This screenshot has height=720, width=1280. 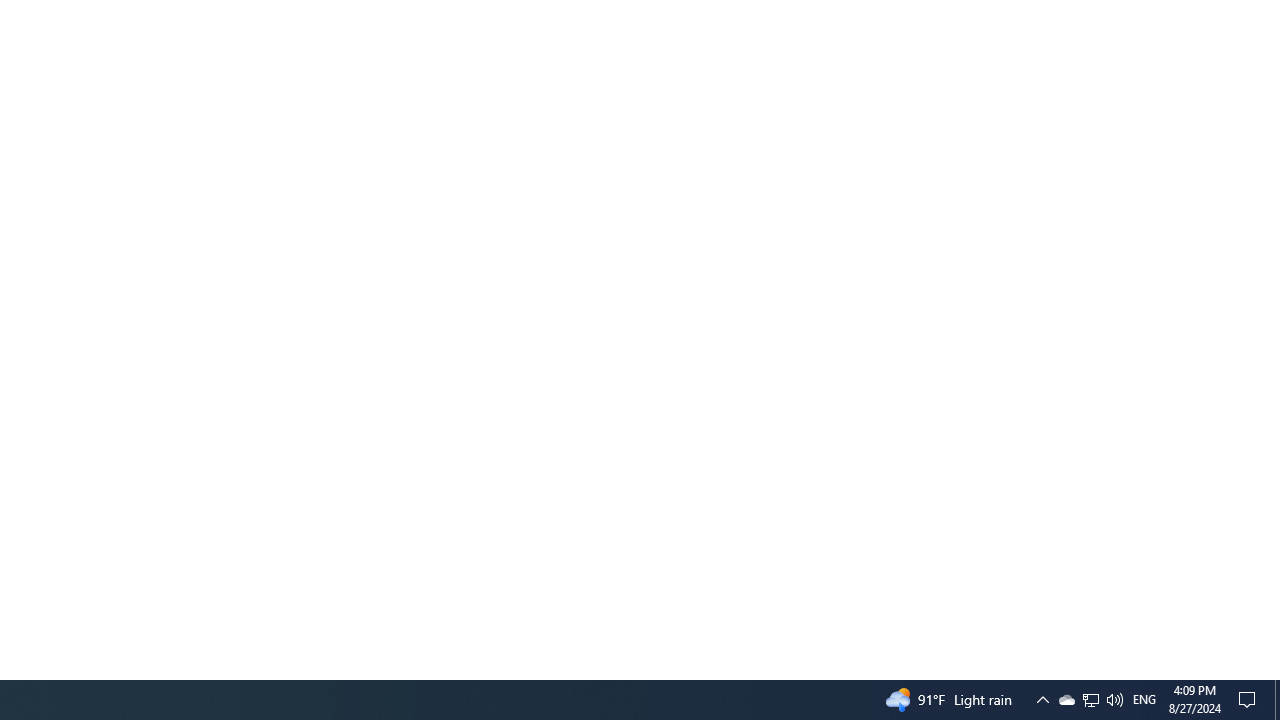 What do you see at coordinates (1144, 700) in the screenshot?
I see `User Promoted Notification Area` at bounding box center [1144, 700].